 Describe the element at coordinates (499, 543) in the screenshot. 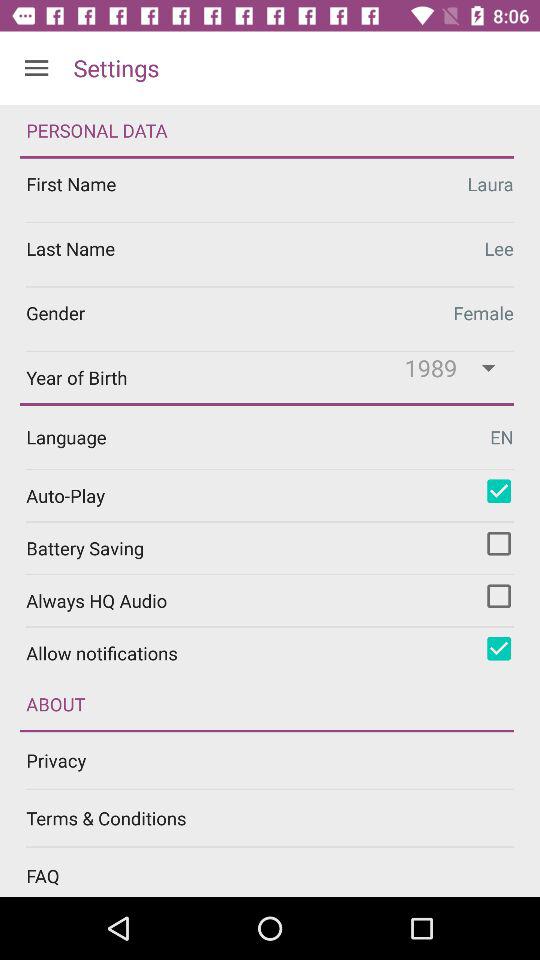

I see `turn on battery saving` at that location.